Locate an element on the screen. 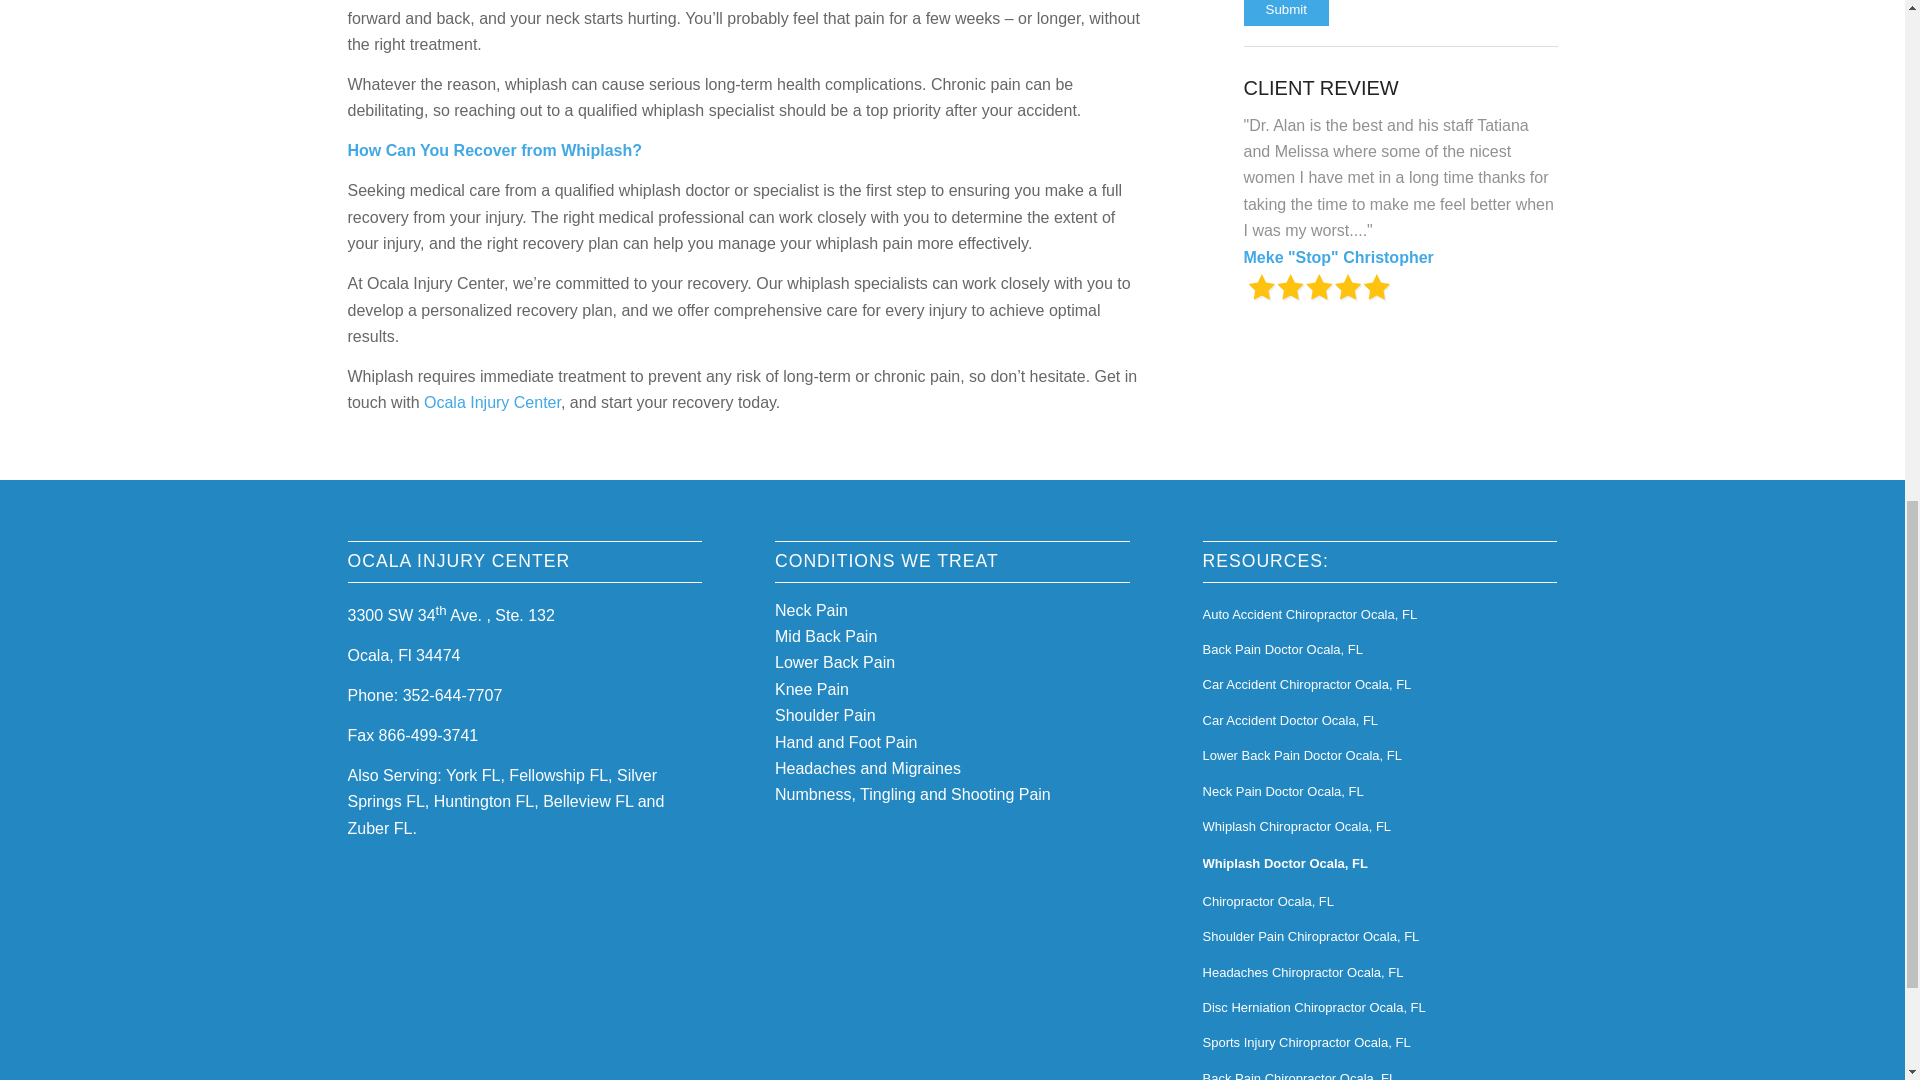 This screenshot has width=1920, height=1080. Disc Herniation Chiropractor Ocala, FL is located at coordinates (1380, 1008).